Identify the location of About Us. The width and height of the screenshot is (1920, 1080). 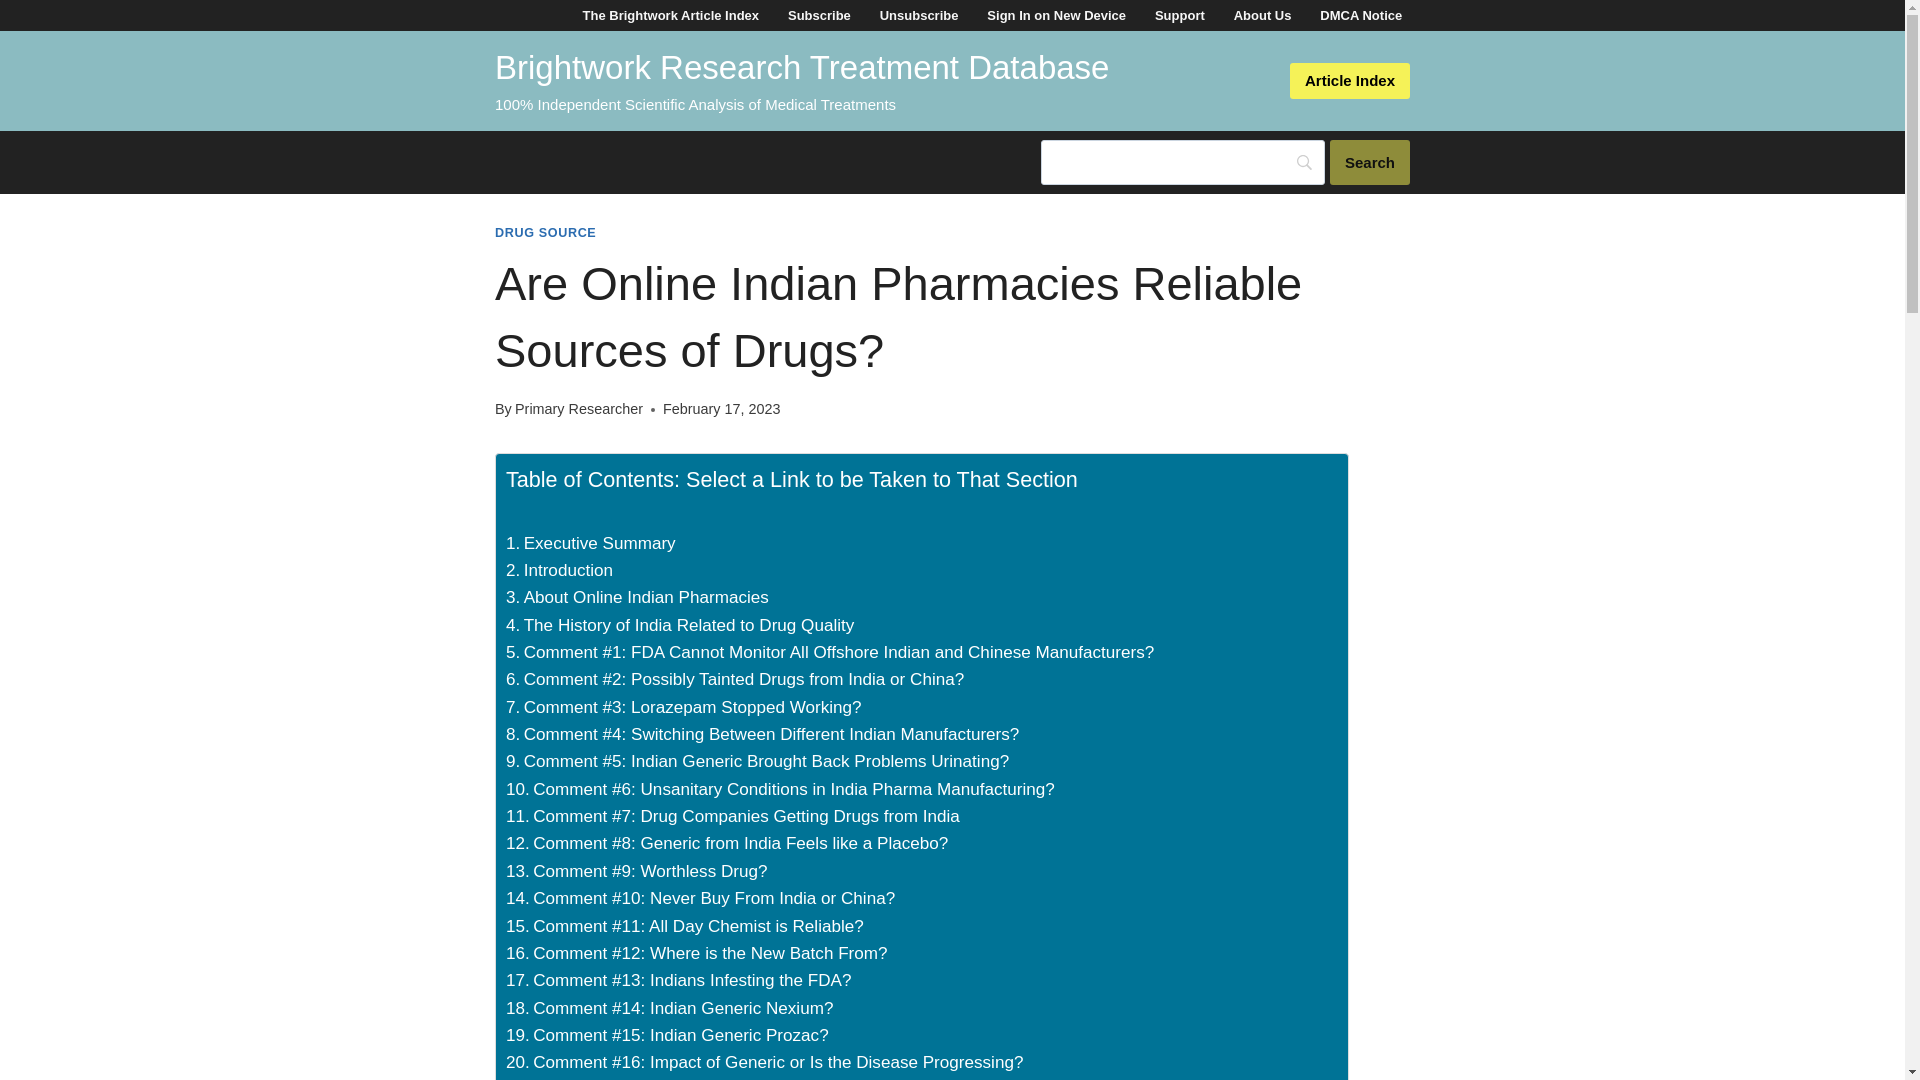
(1262, 16).